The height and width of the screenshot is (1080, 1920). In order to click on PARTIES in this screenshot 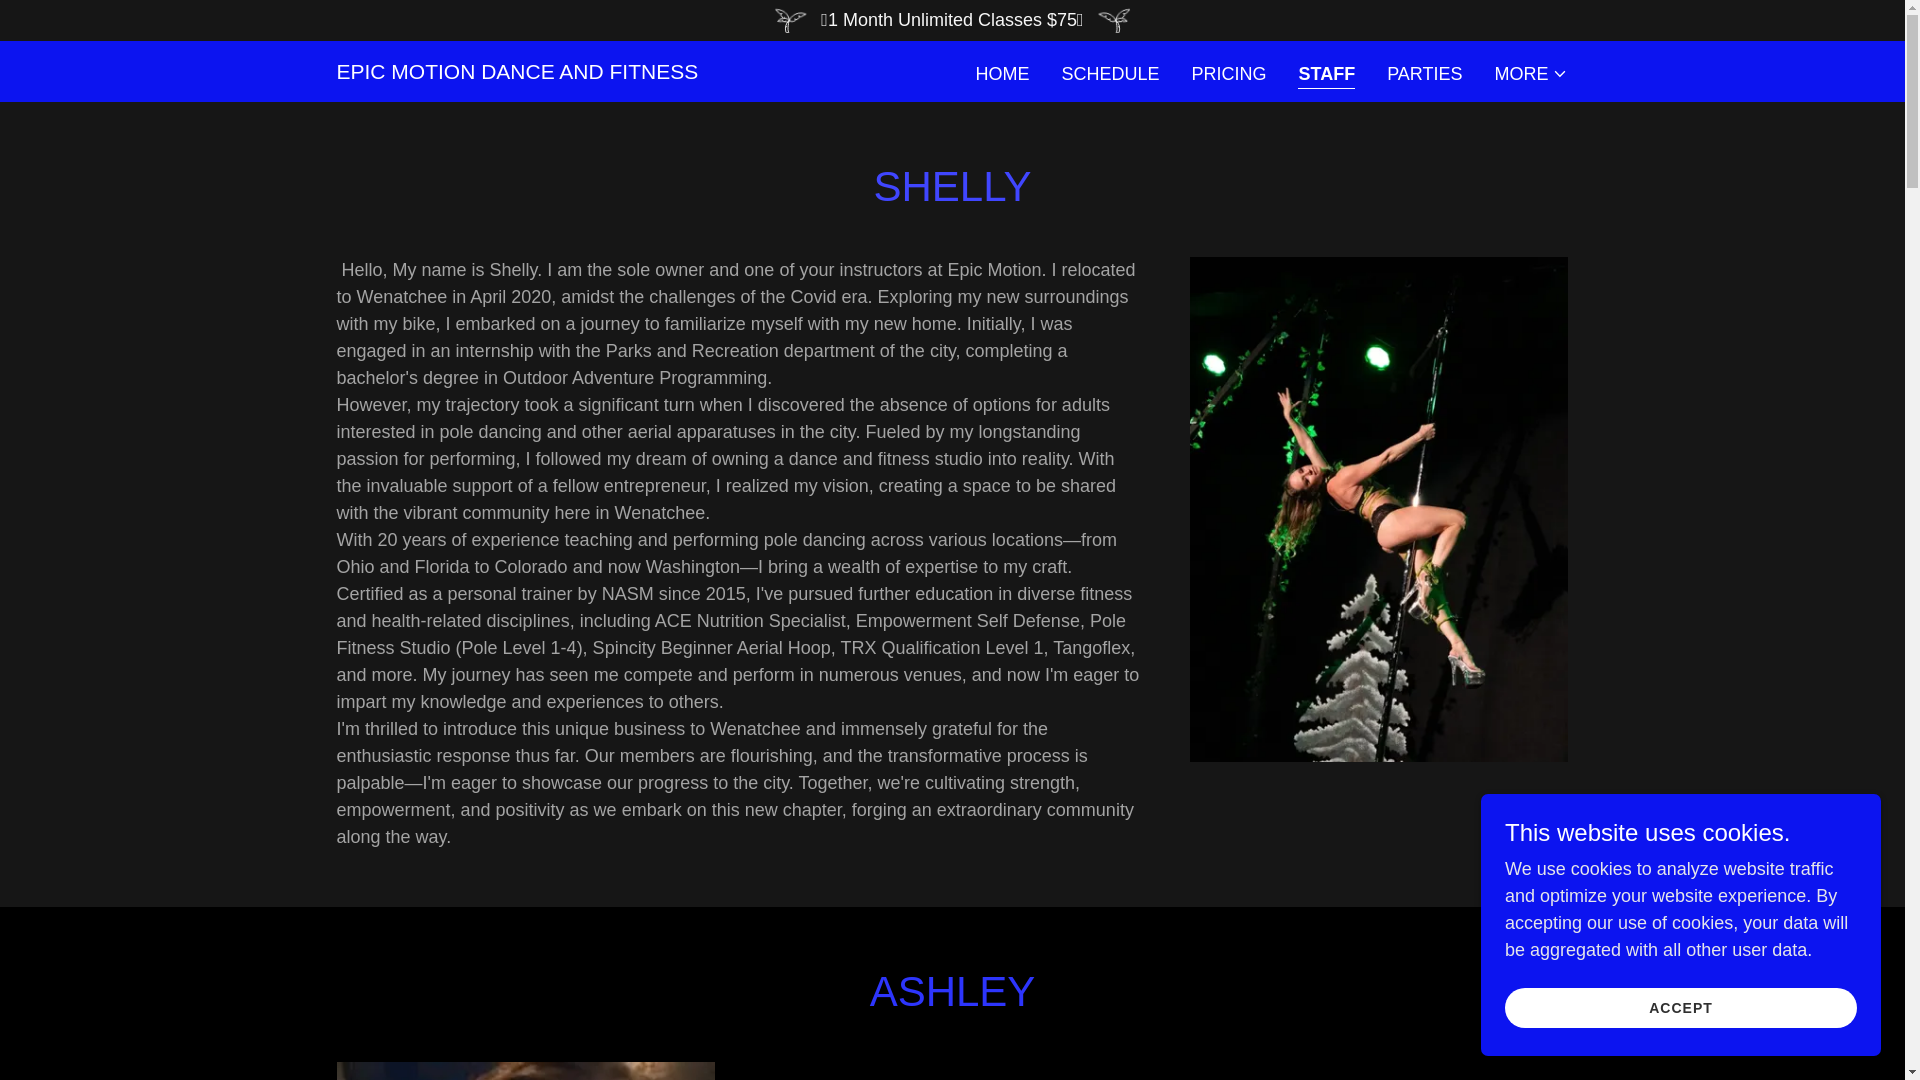, I will do `click(1424, 74)`.